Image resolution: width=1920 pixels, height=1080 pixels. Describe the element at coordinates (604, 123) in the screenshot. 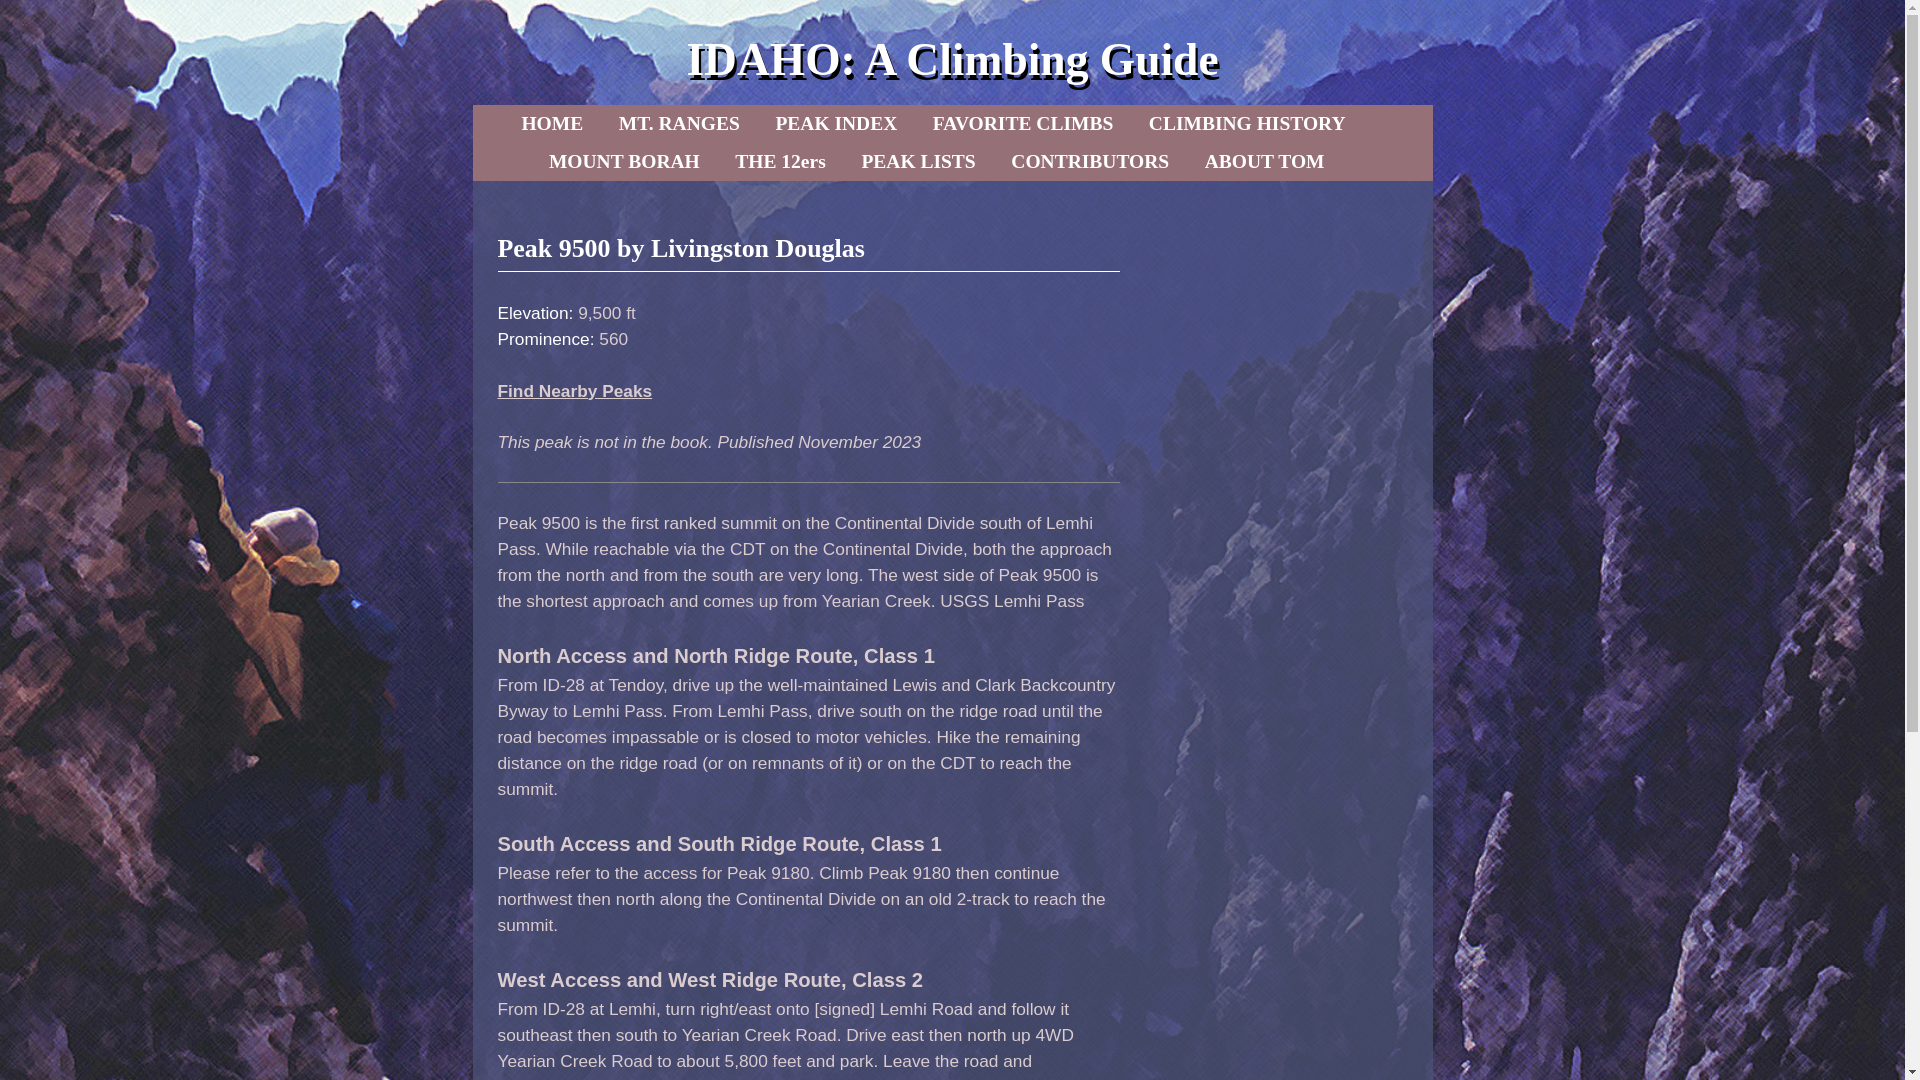

I see `Skip to primary content` at that location.